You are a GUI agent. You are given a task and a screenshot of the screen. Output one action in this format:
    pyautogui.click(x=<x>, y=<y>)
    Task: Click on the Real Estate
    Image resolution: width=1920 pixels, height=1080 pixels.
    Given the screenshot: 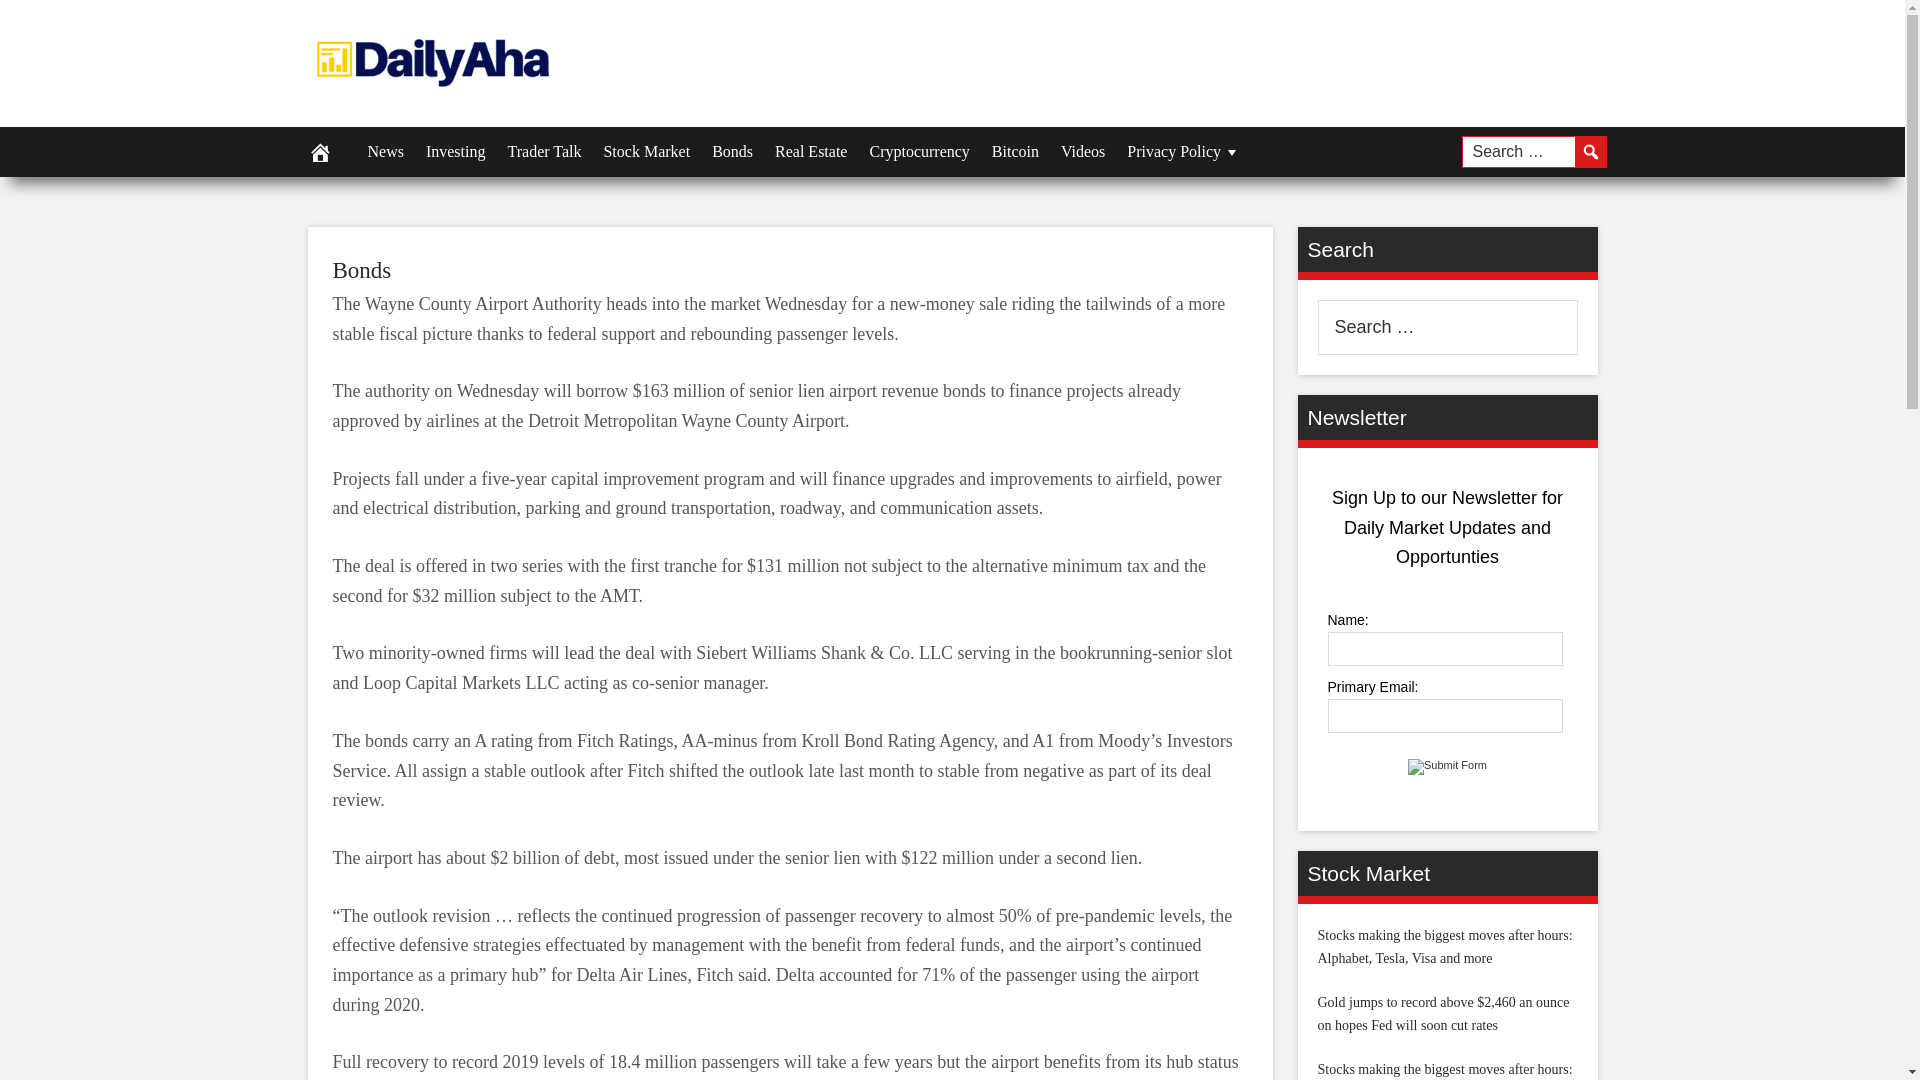 What is the action you would take?
    pyautogui.click(x=811, y=152)
    